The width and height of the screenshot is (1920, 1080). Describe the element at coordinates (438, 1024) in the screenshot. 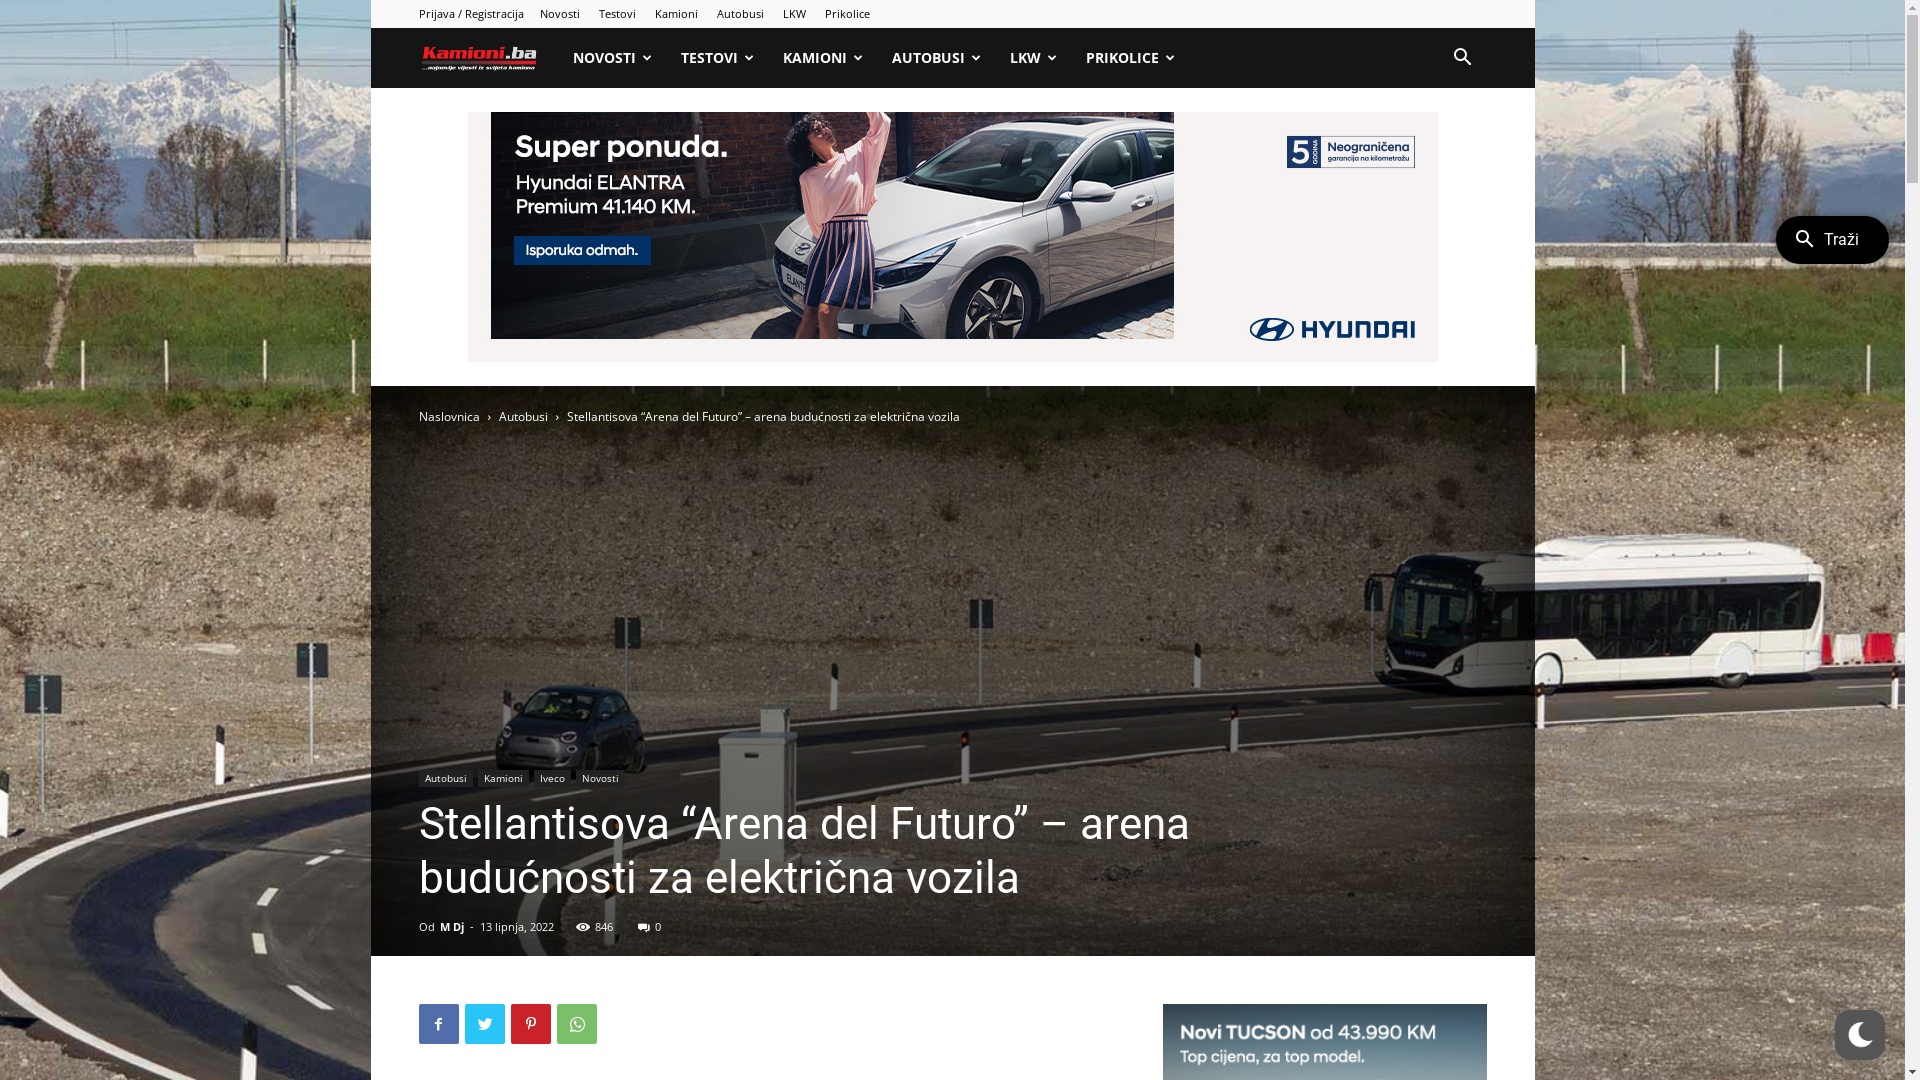

I see `Facebook` at that location.